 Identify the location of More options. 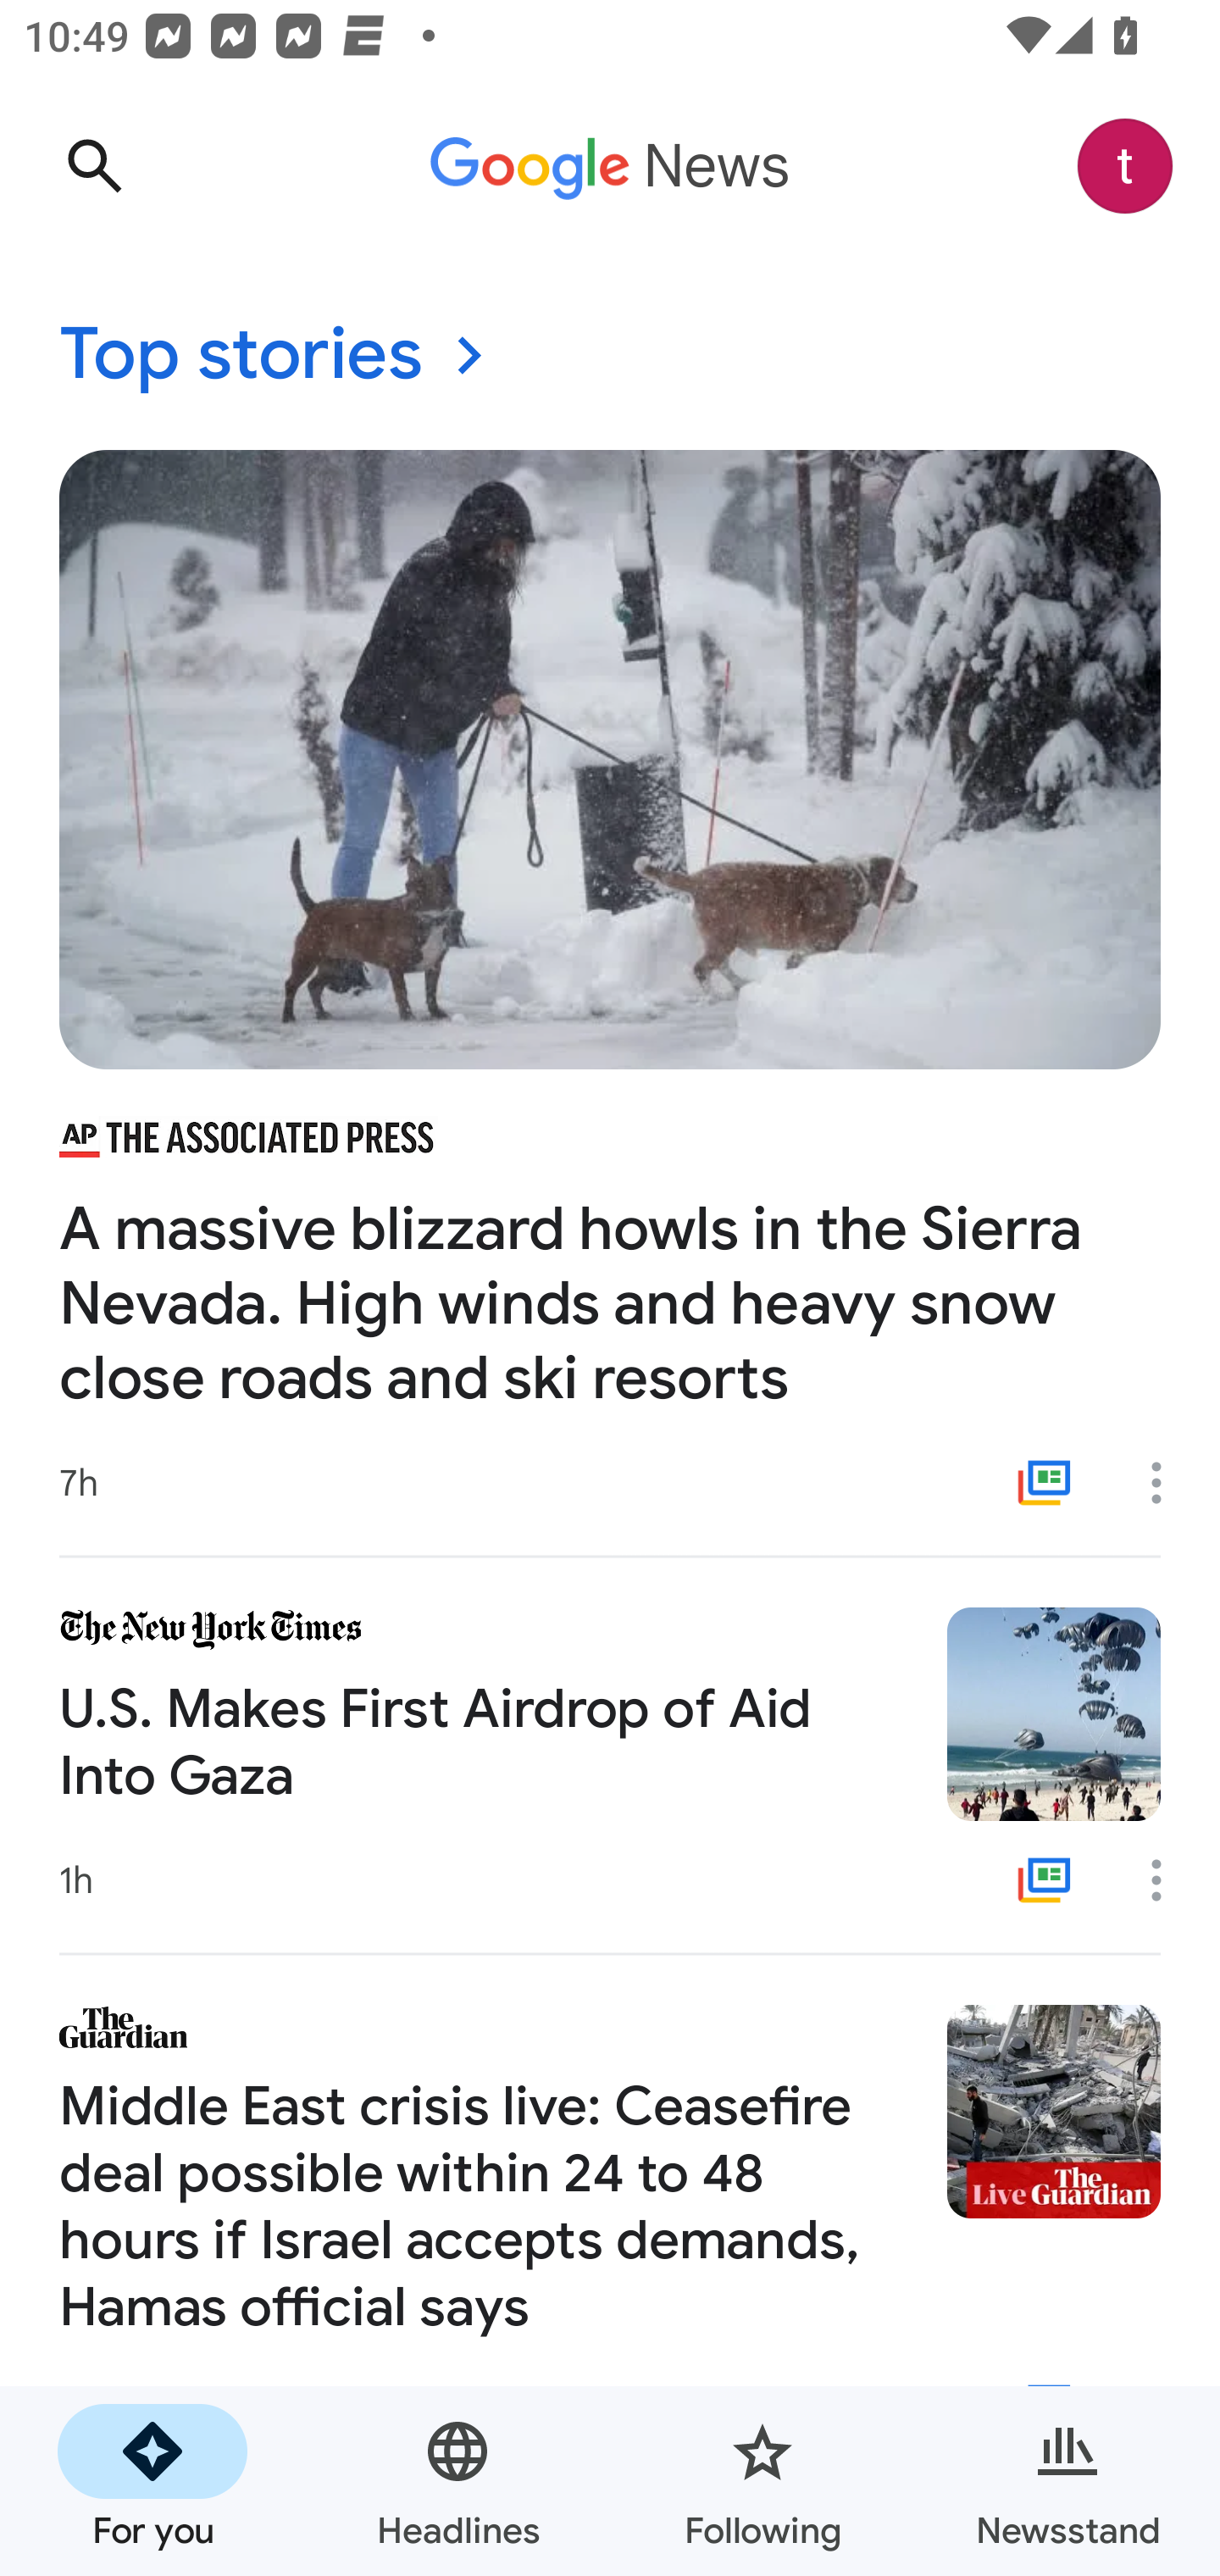
(1167, 1880).